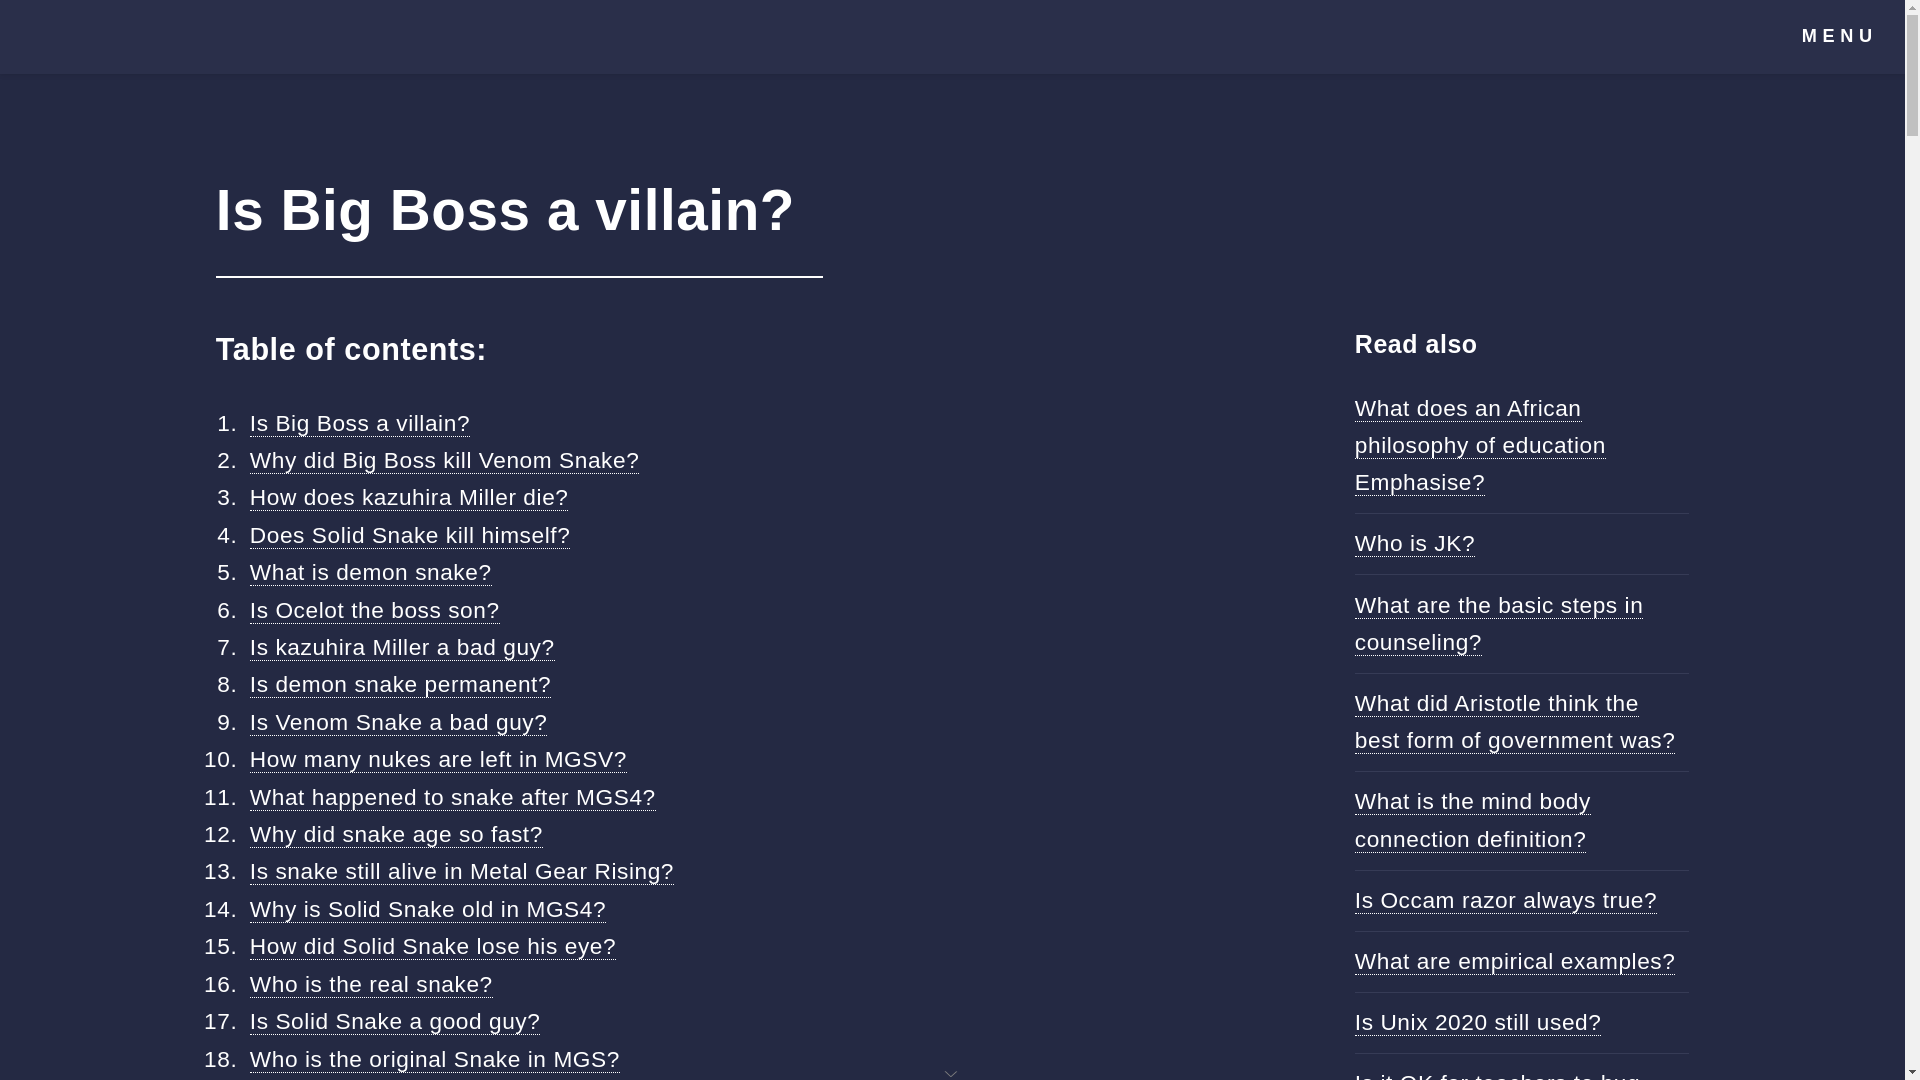 The image size is (1920, 1080). I want to click on How did Solid Snake lose his eye?, so click(432, 946).